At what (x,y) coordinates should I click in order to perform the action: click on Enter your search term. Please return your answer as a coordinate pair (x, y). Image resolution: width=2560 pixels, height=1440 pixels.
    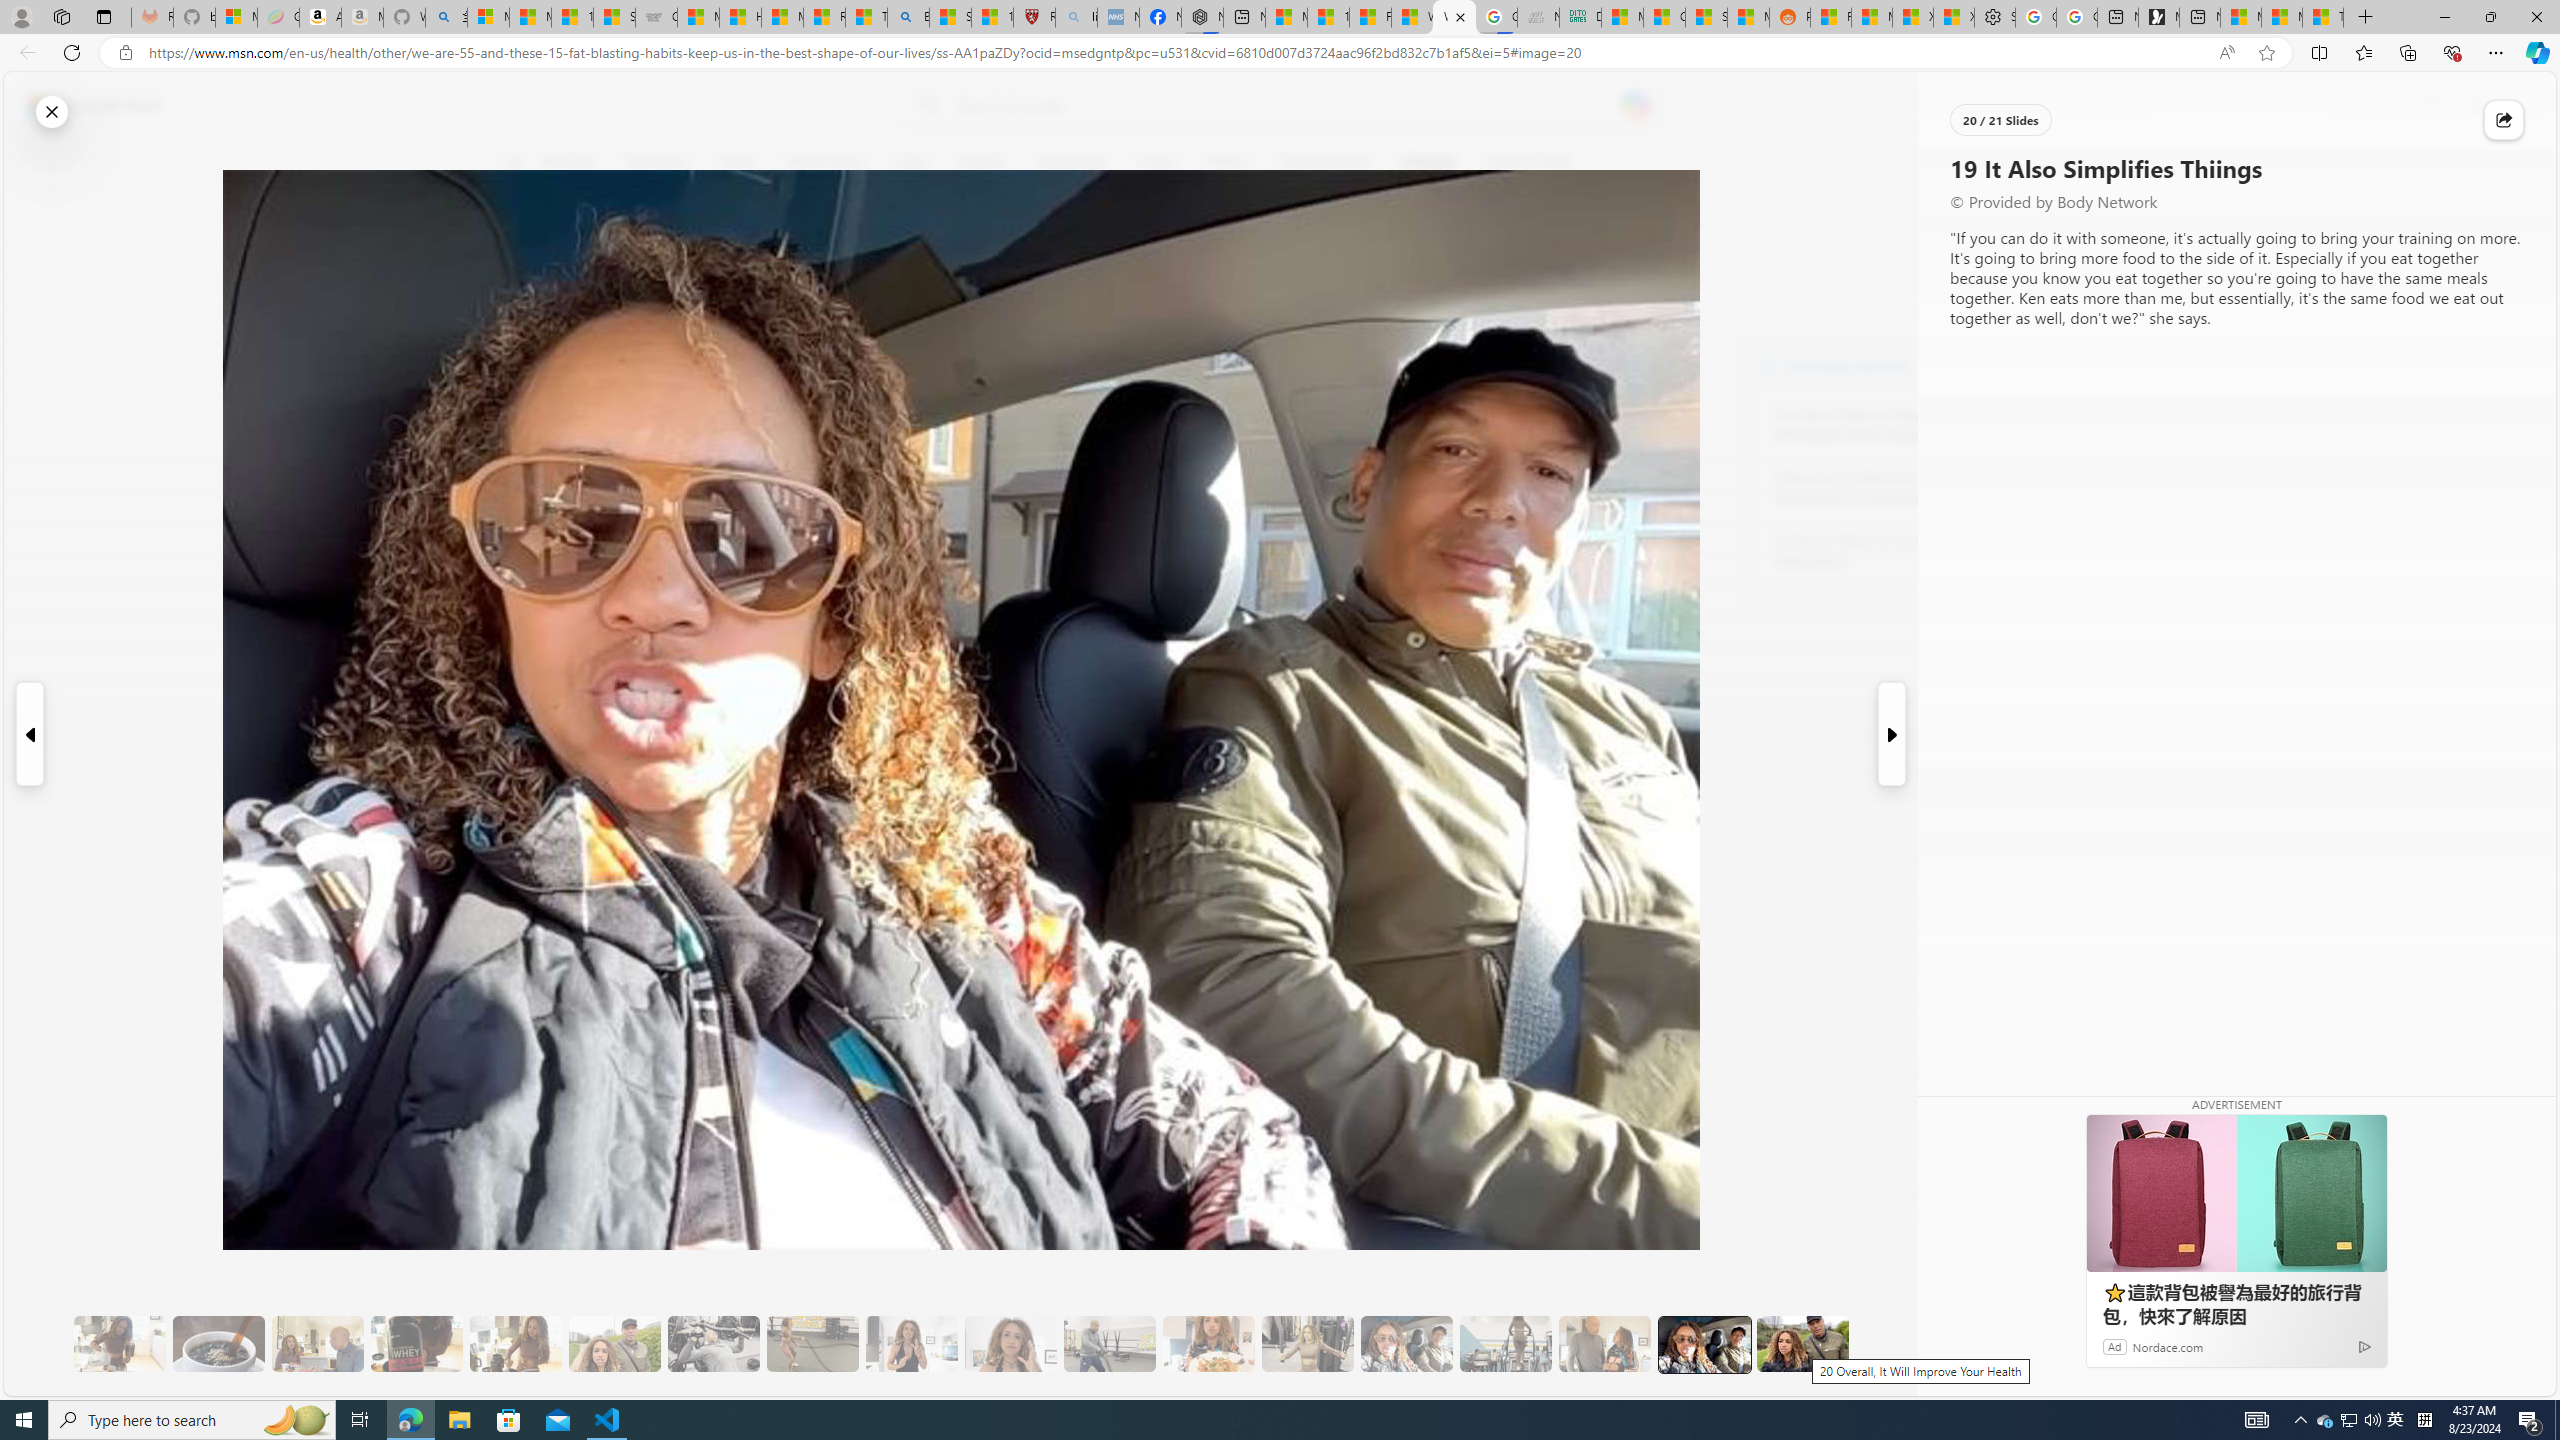
    Looking at the image, I should click on (1284, 106).